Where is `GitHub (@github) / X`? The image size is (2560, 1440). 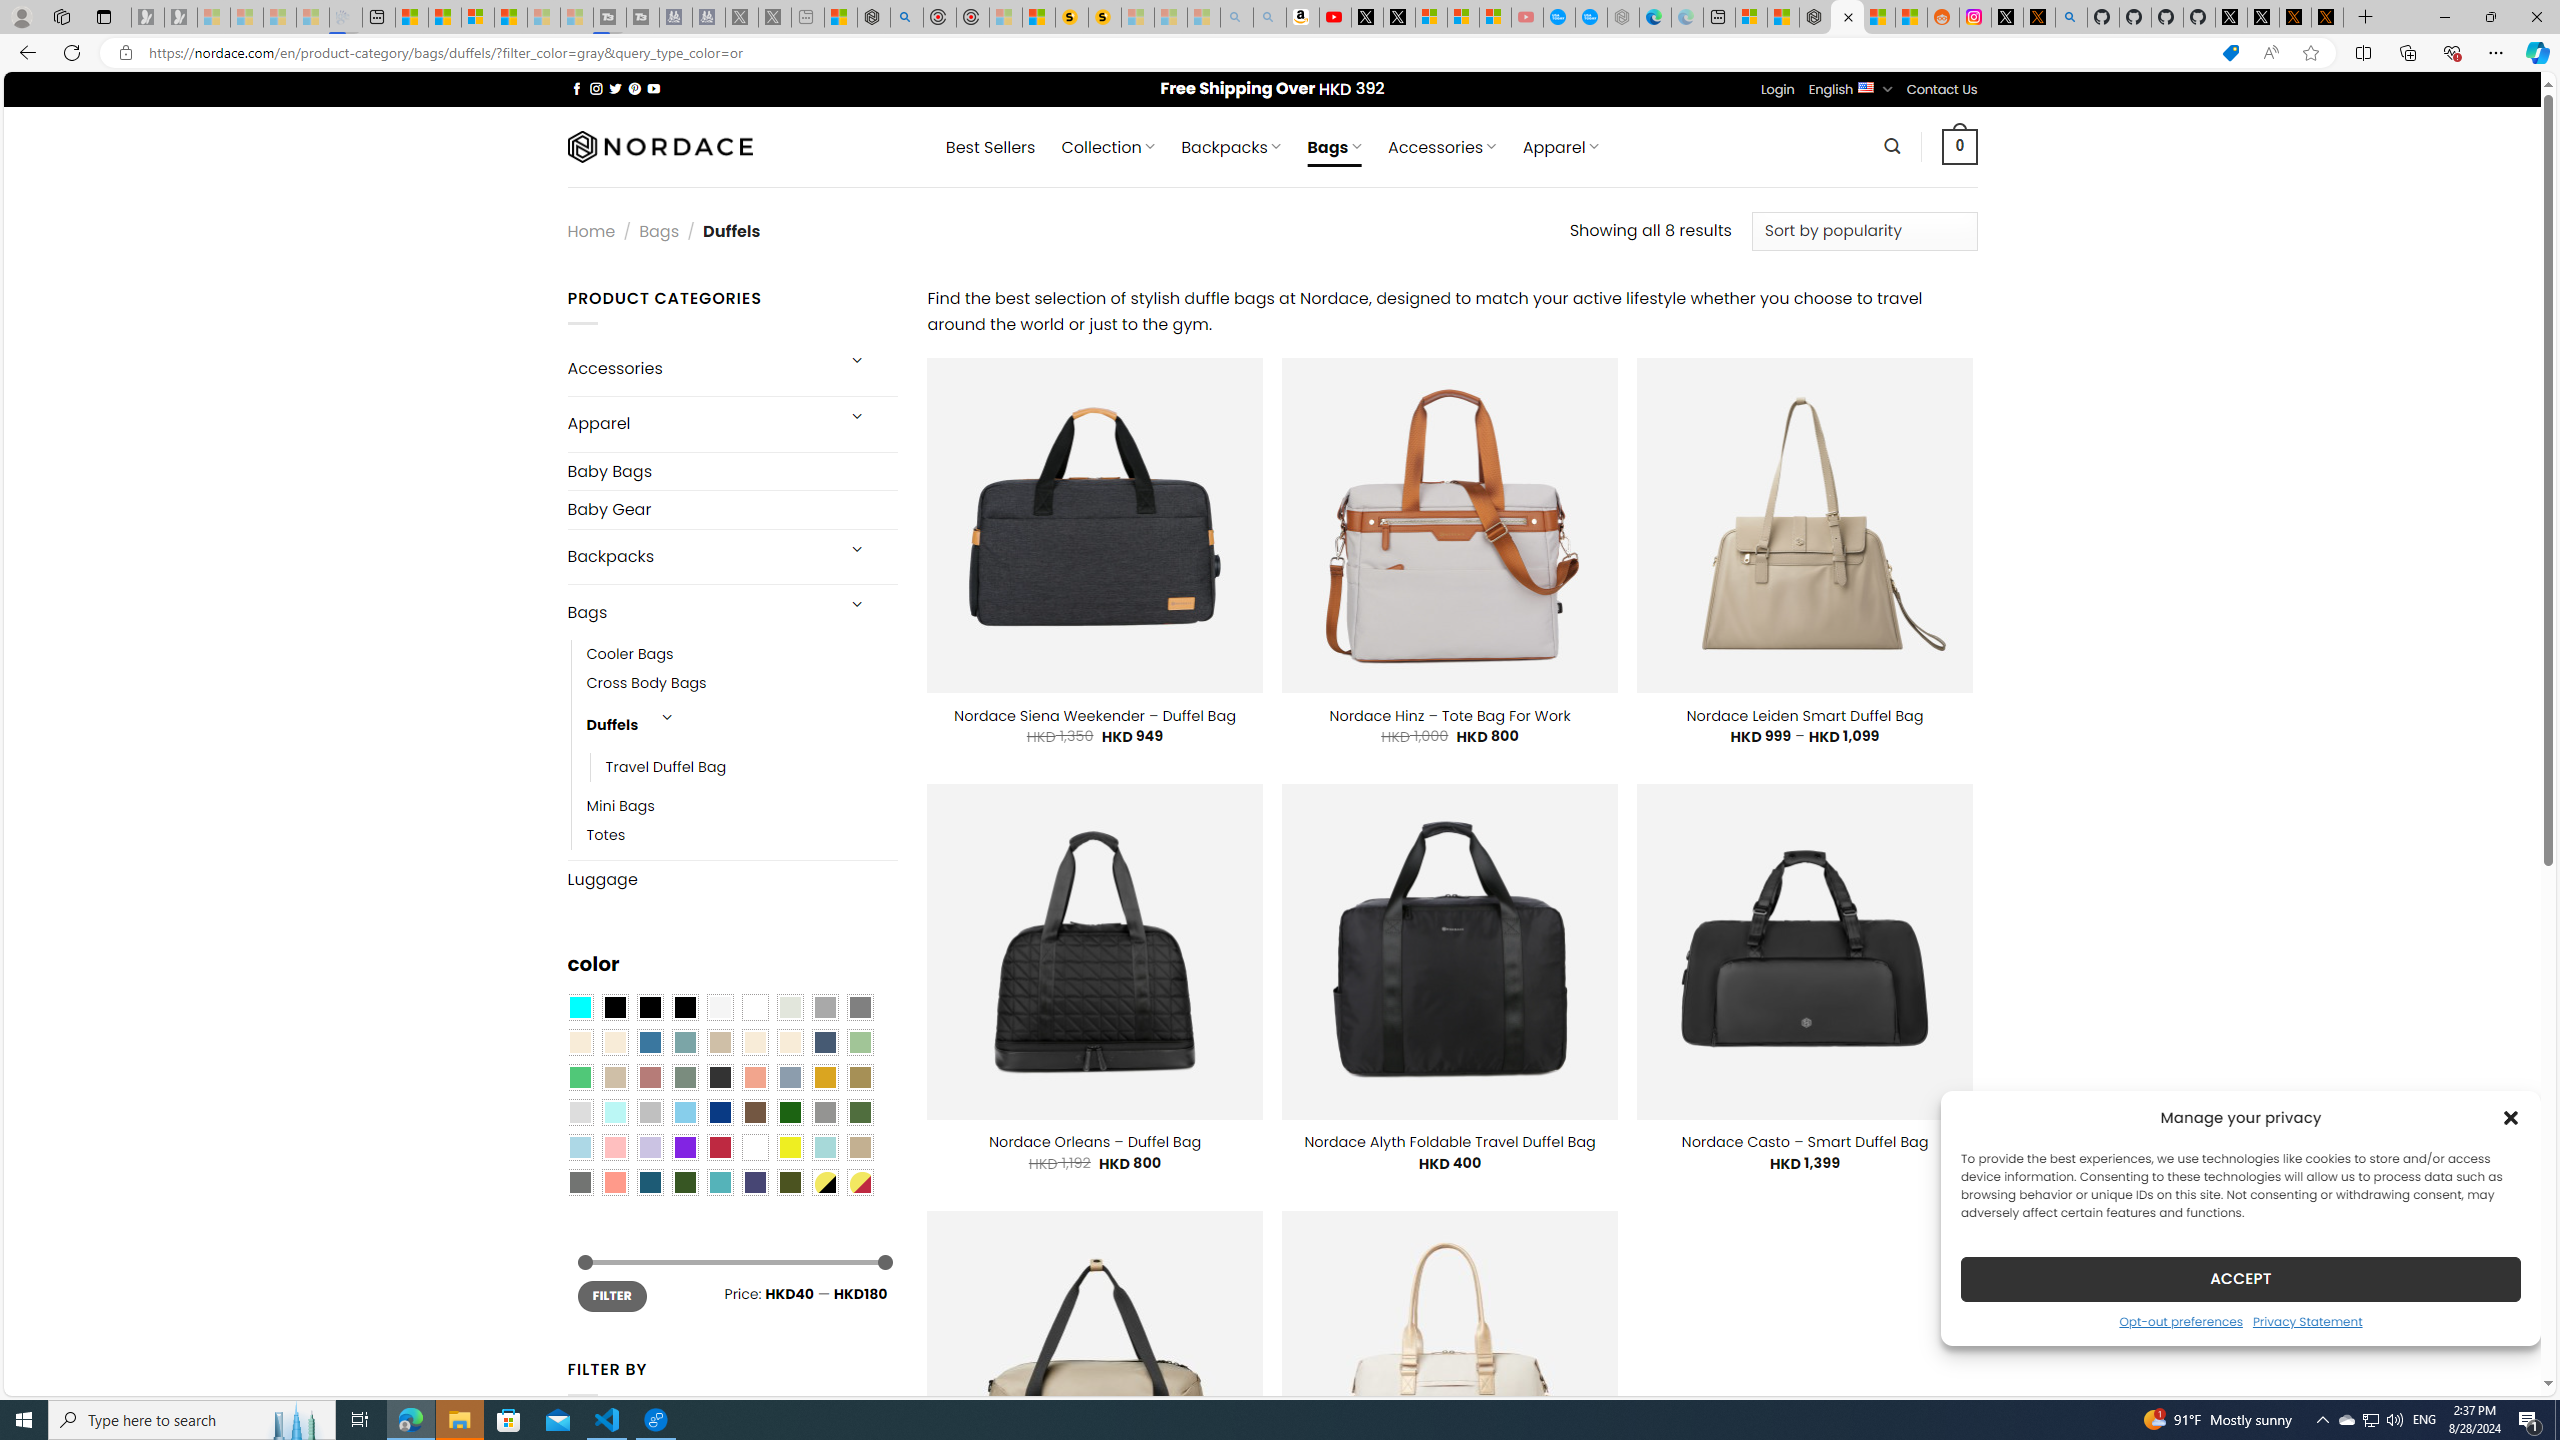
GitHub (@github) / X is located at coordinates (2264, 17).